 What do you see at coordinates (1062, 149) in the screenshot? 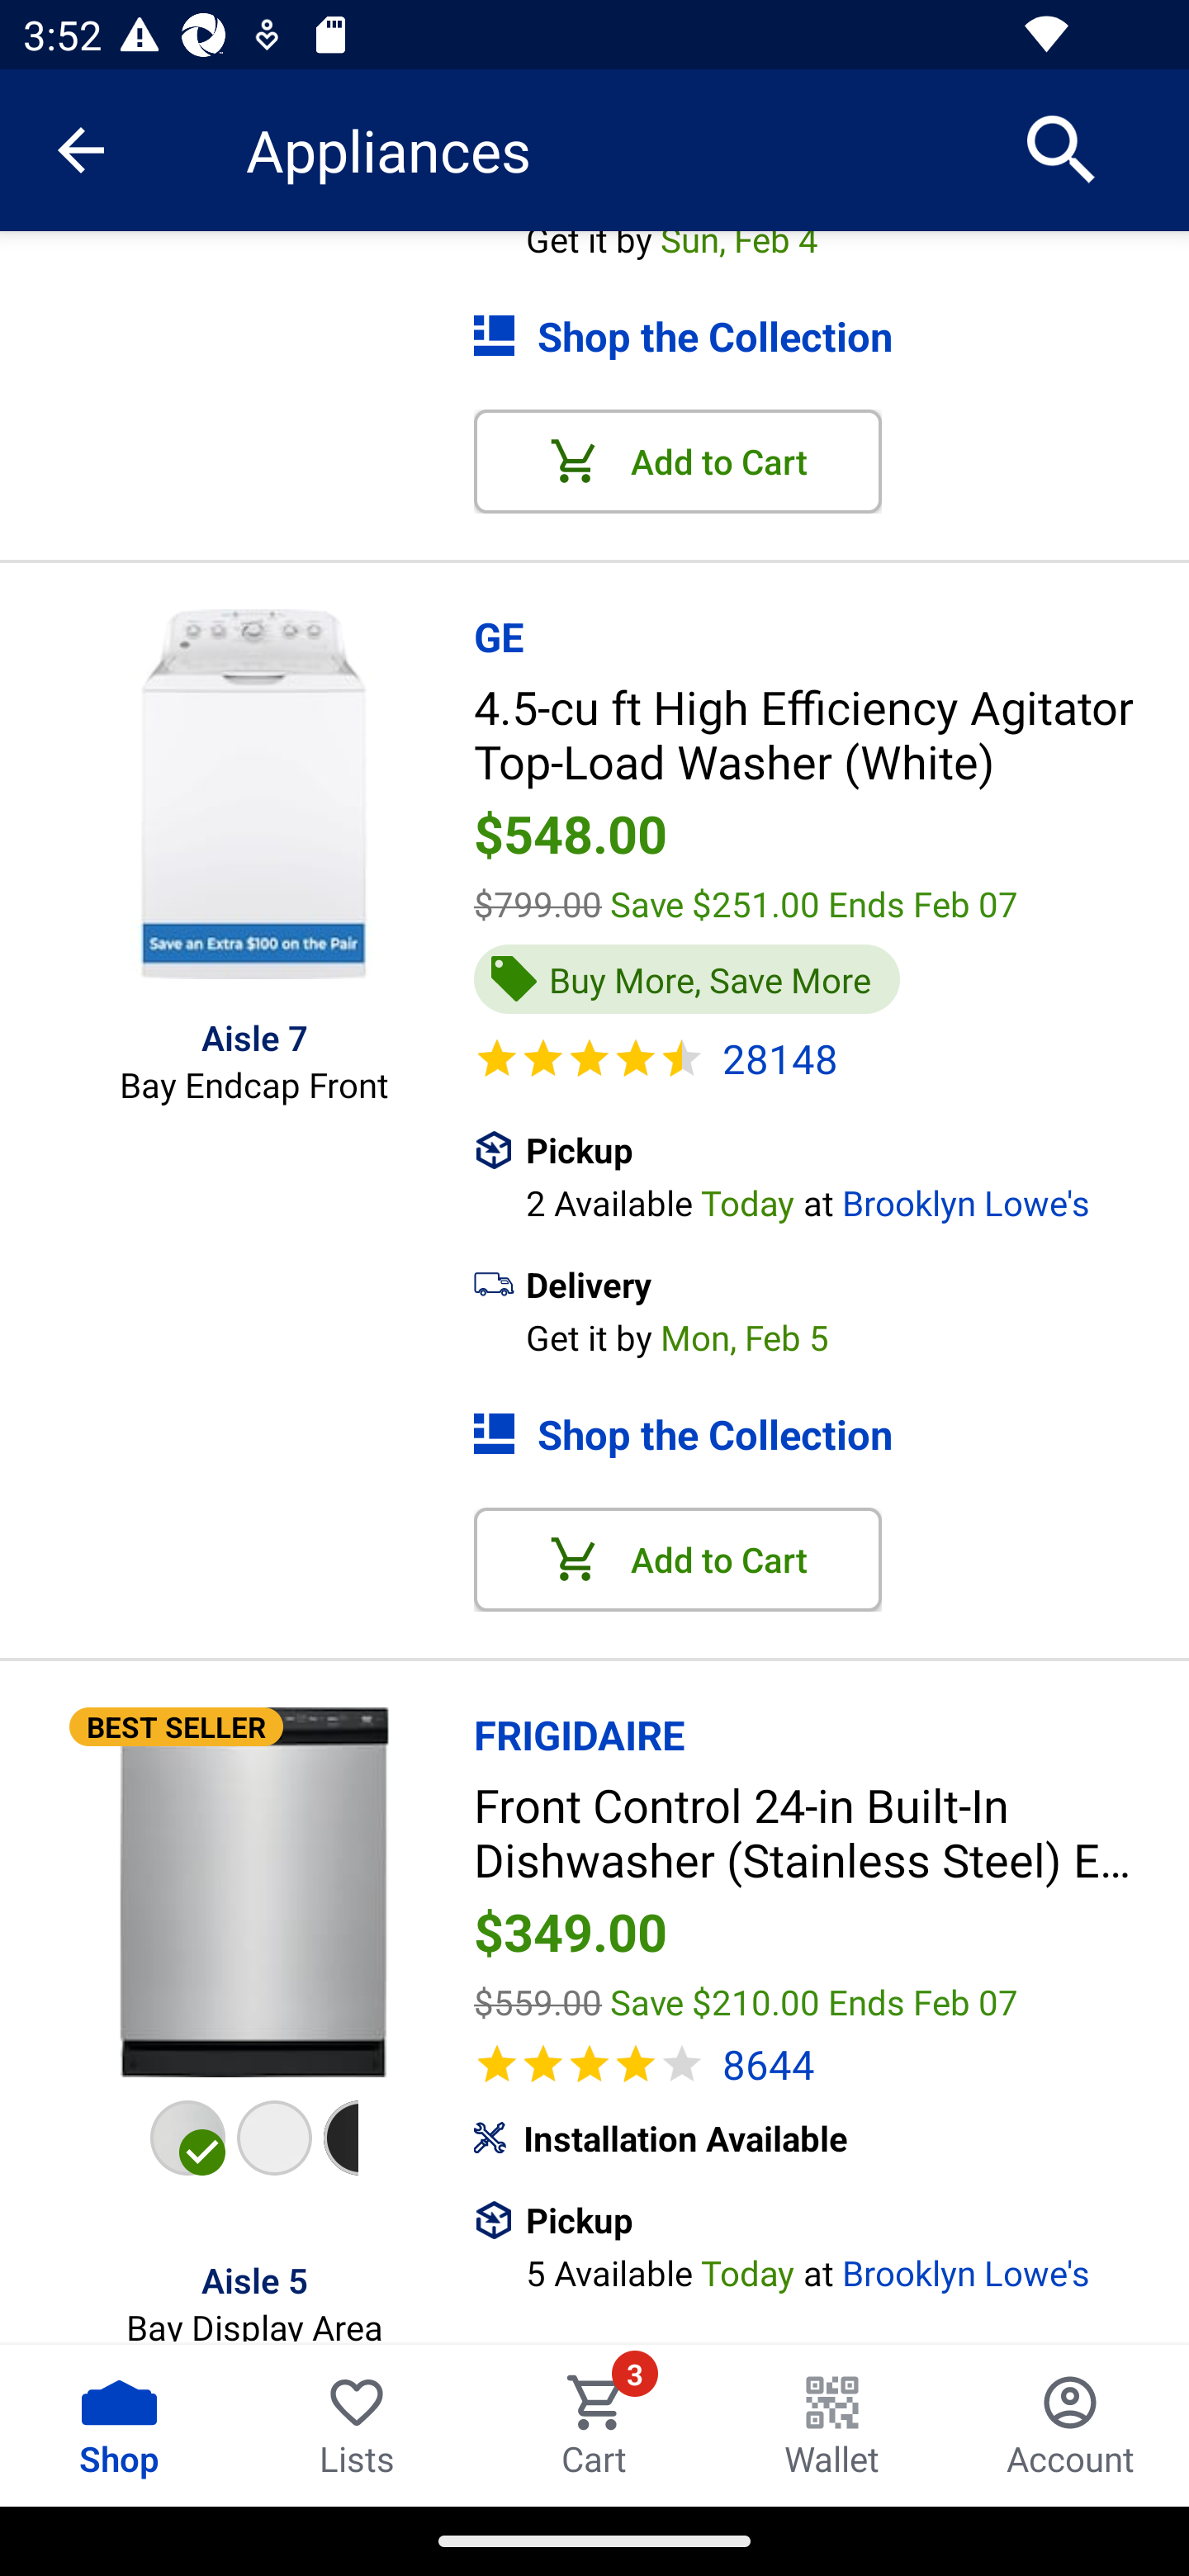
I see `Search for products` at bounding box center [1062, 149].